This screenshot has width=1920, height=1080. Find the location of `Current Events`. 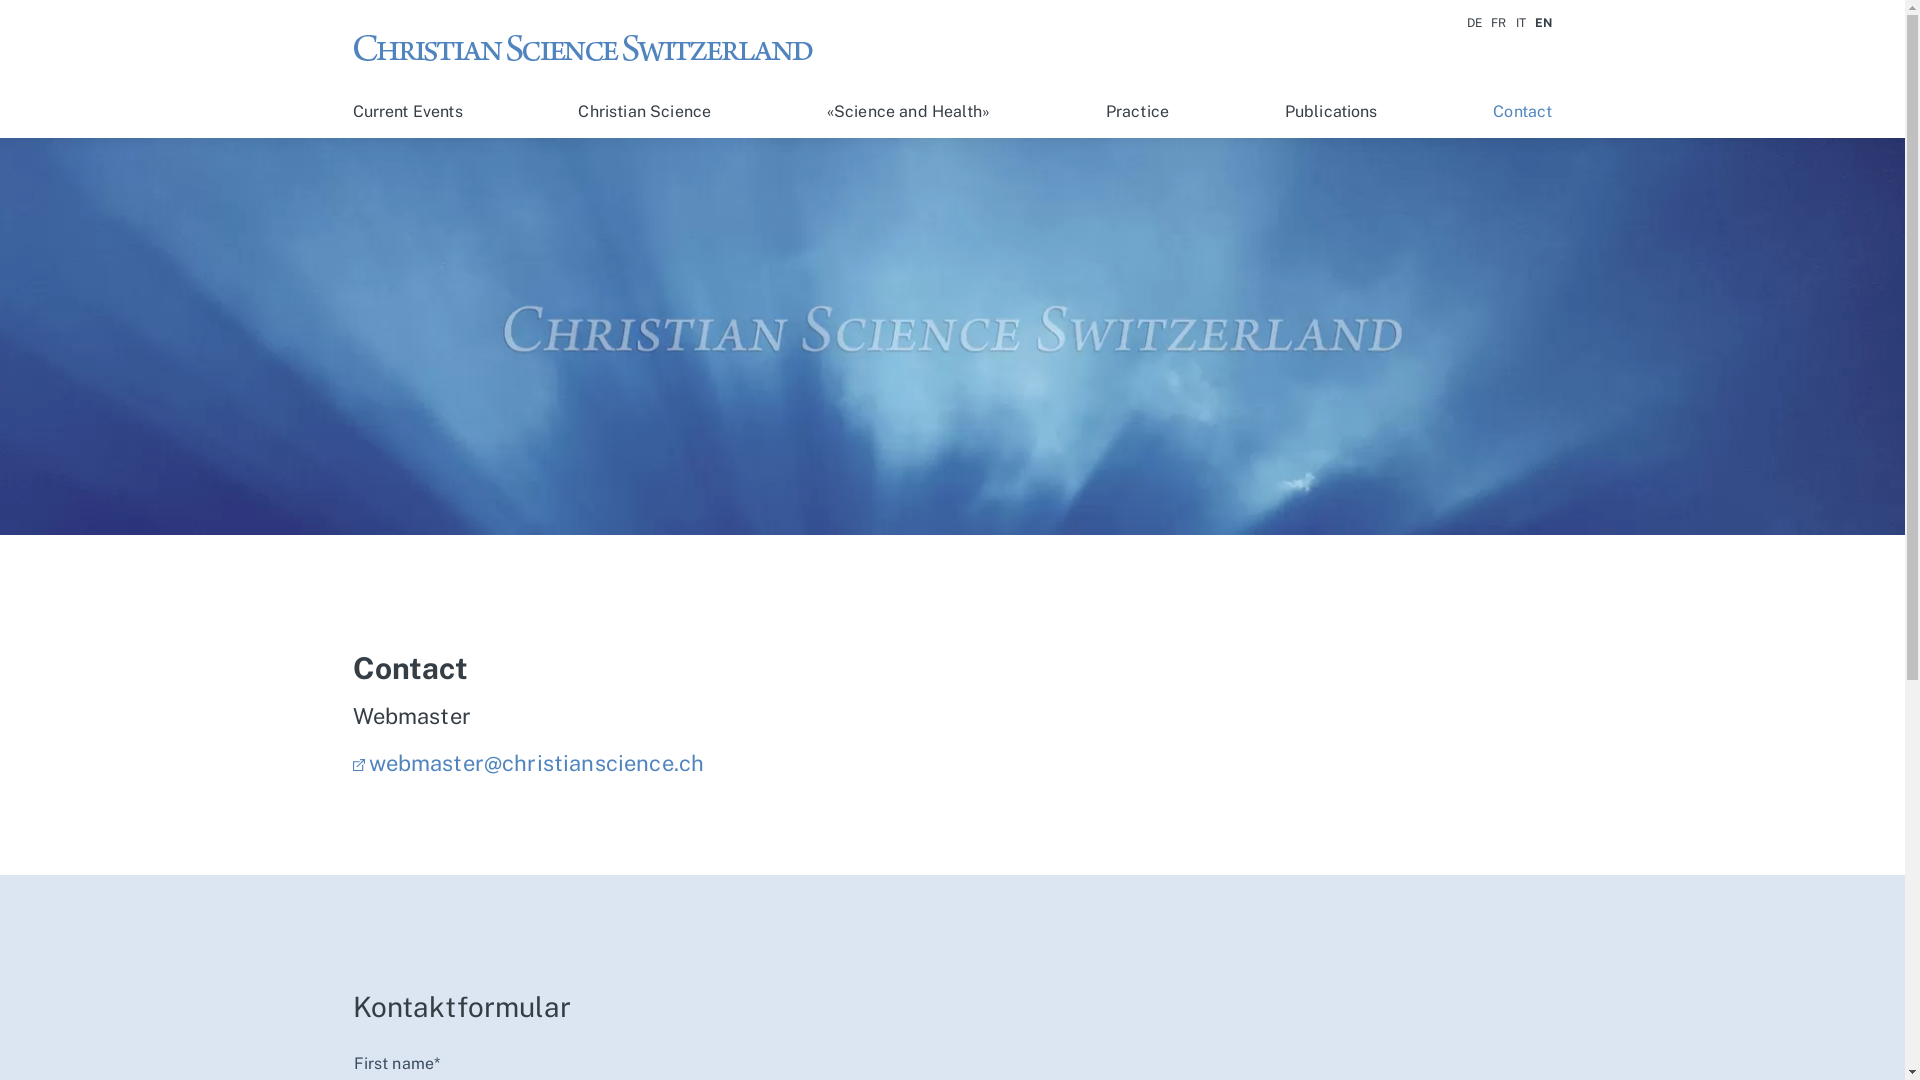

Current Events is located at coordinates (407, 112).